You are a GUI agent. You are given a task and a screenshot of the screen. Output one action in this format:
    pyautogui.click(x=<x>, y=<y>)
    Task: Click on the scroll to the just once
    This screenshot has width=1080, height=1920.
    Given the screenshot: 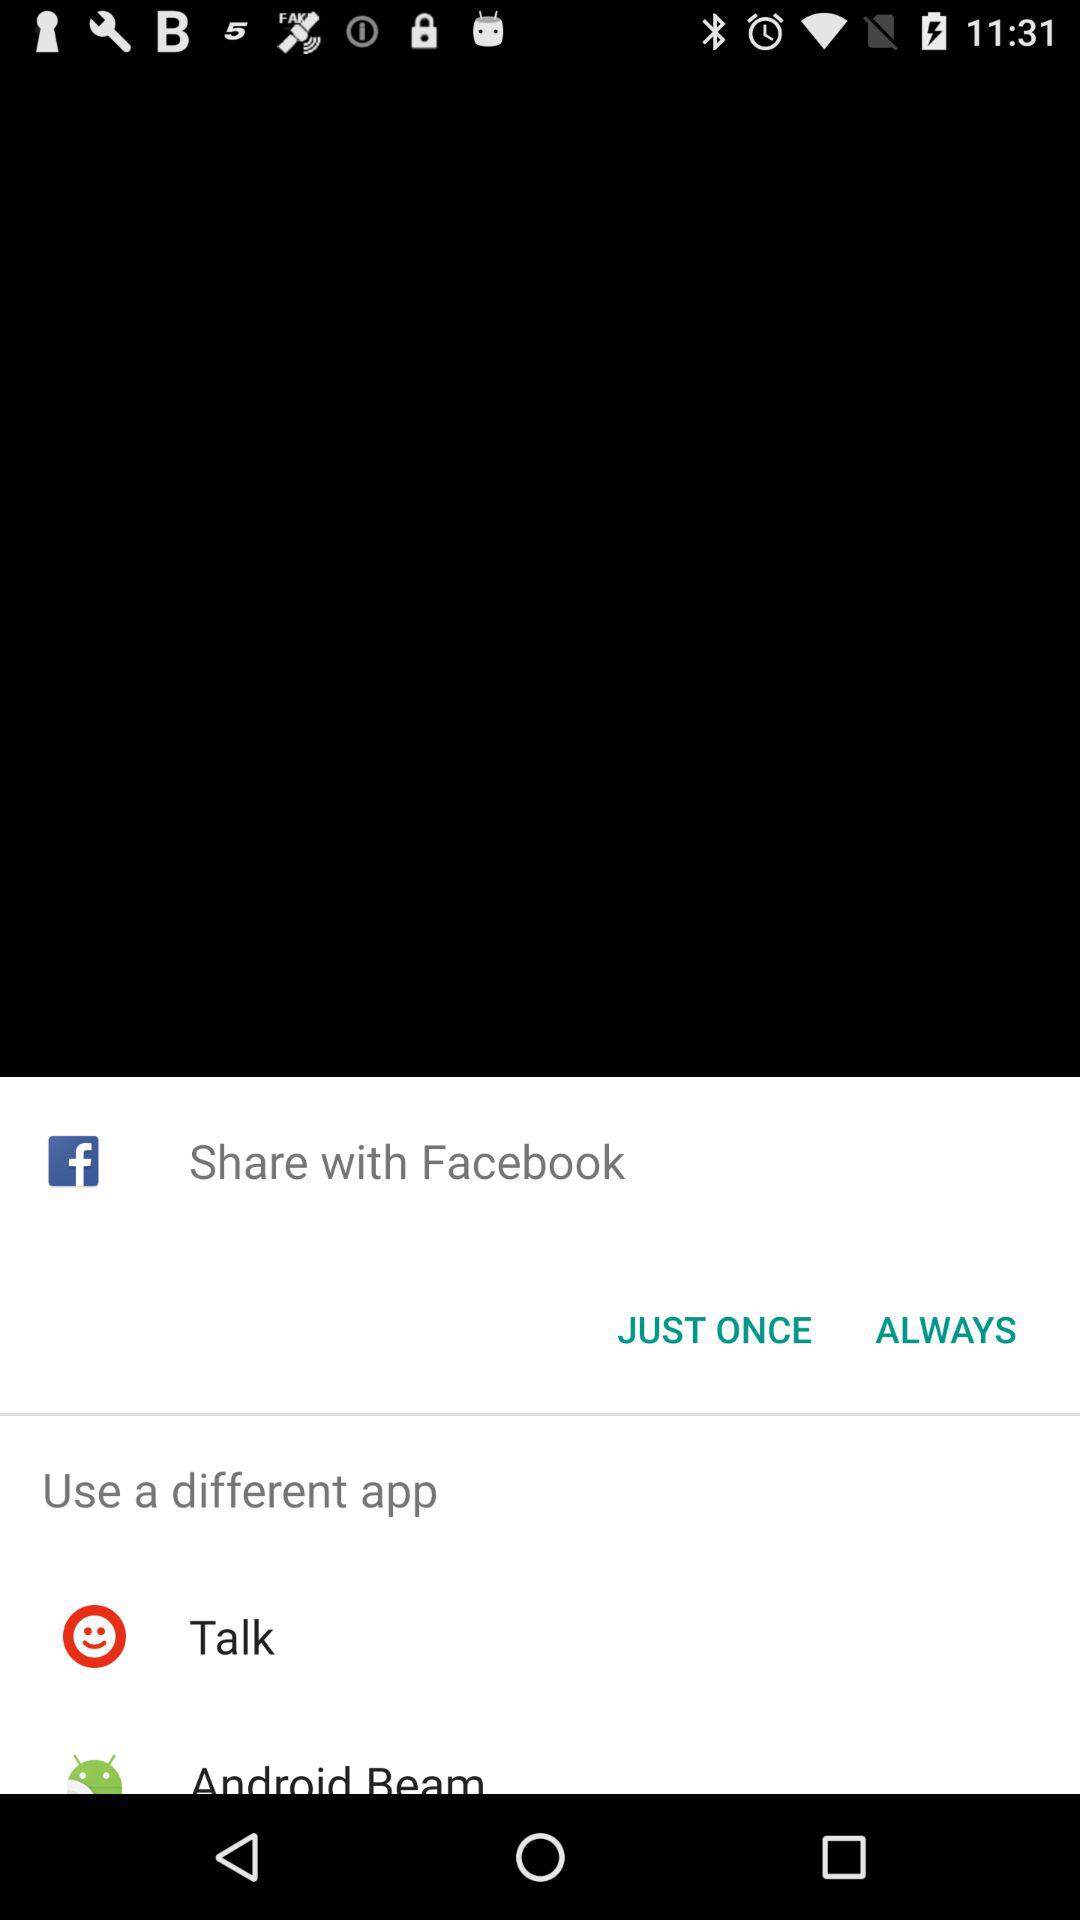 What is the action you would take?
    pyautogui.click(x=714, y=1329)
    